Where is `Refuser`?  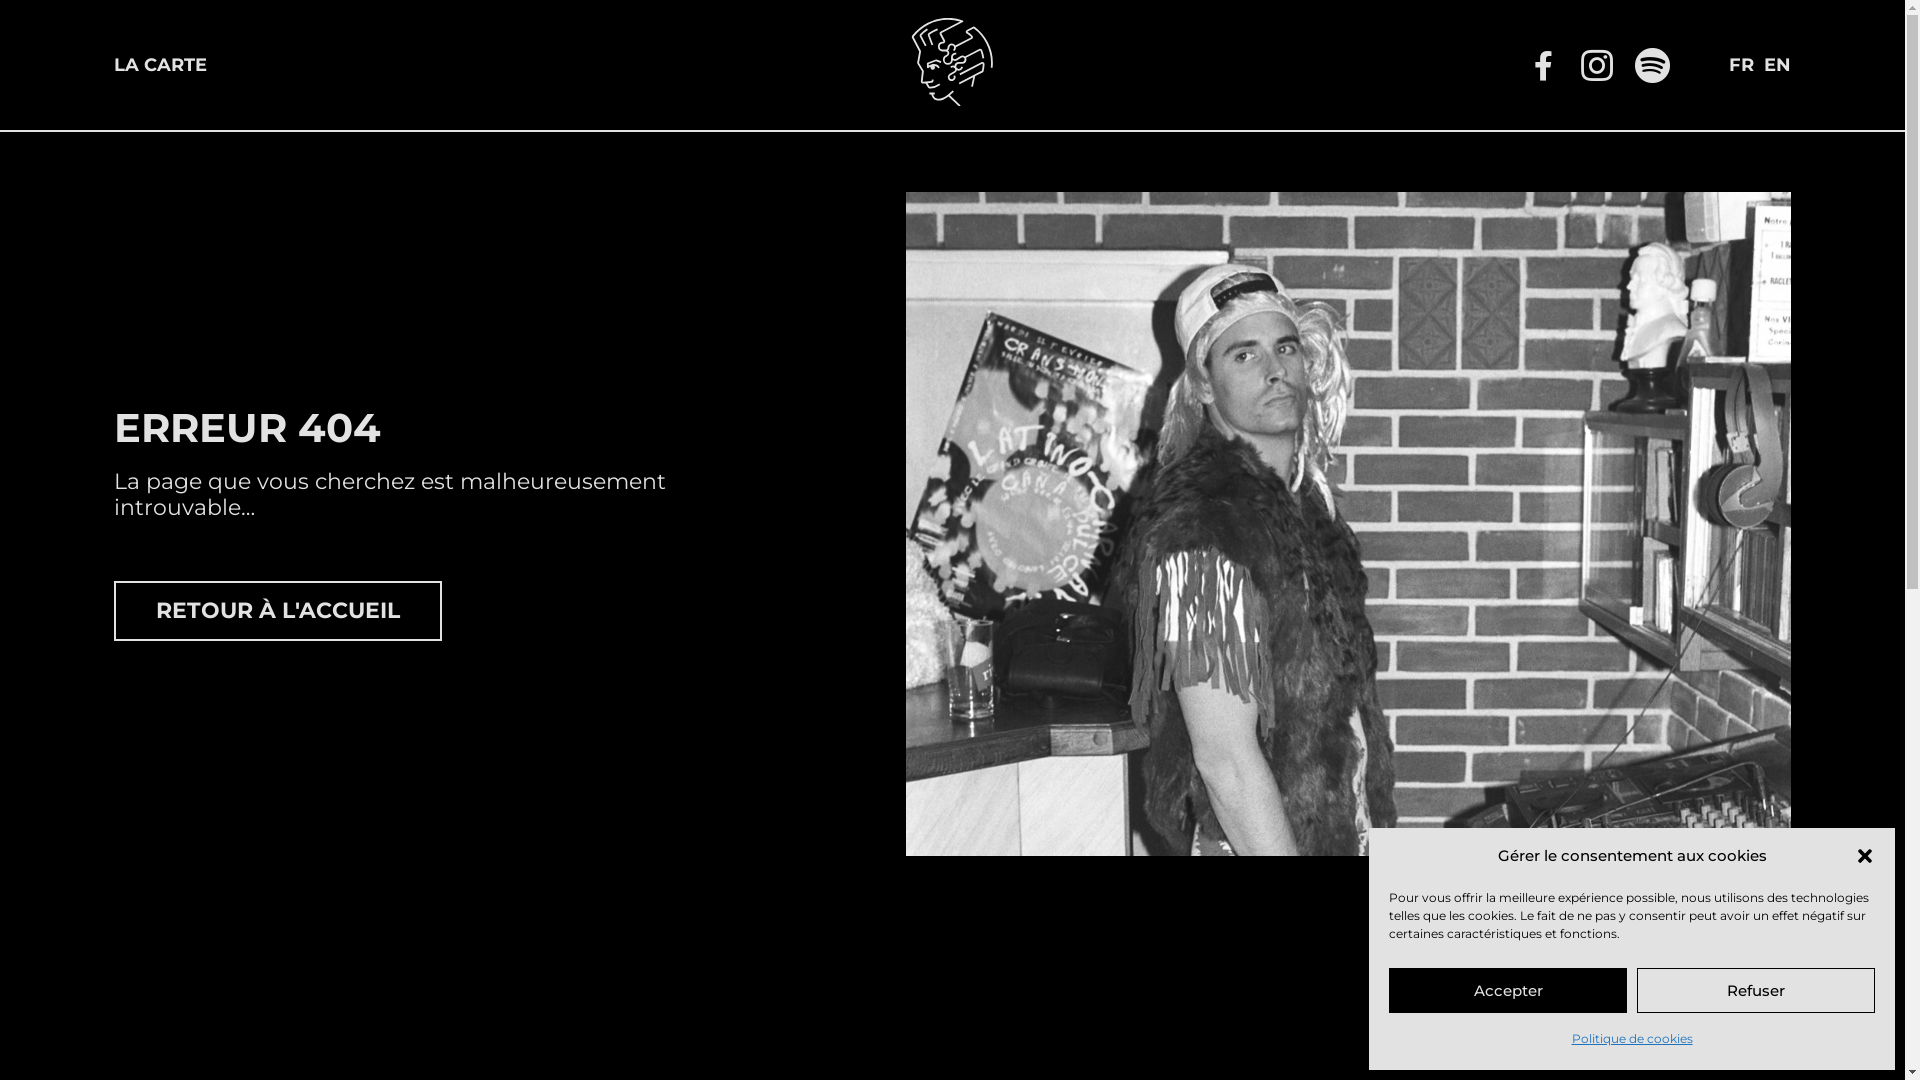
Refuser is located at coordinates (1756, 990).